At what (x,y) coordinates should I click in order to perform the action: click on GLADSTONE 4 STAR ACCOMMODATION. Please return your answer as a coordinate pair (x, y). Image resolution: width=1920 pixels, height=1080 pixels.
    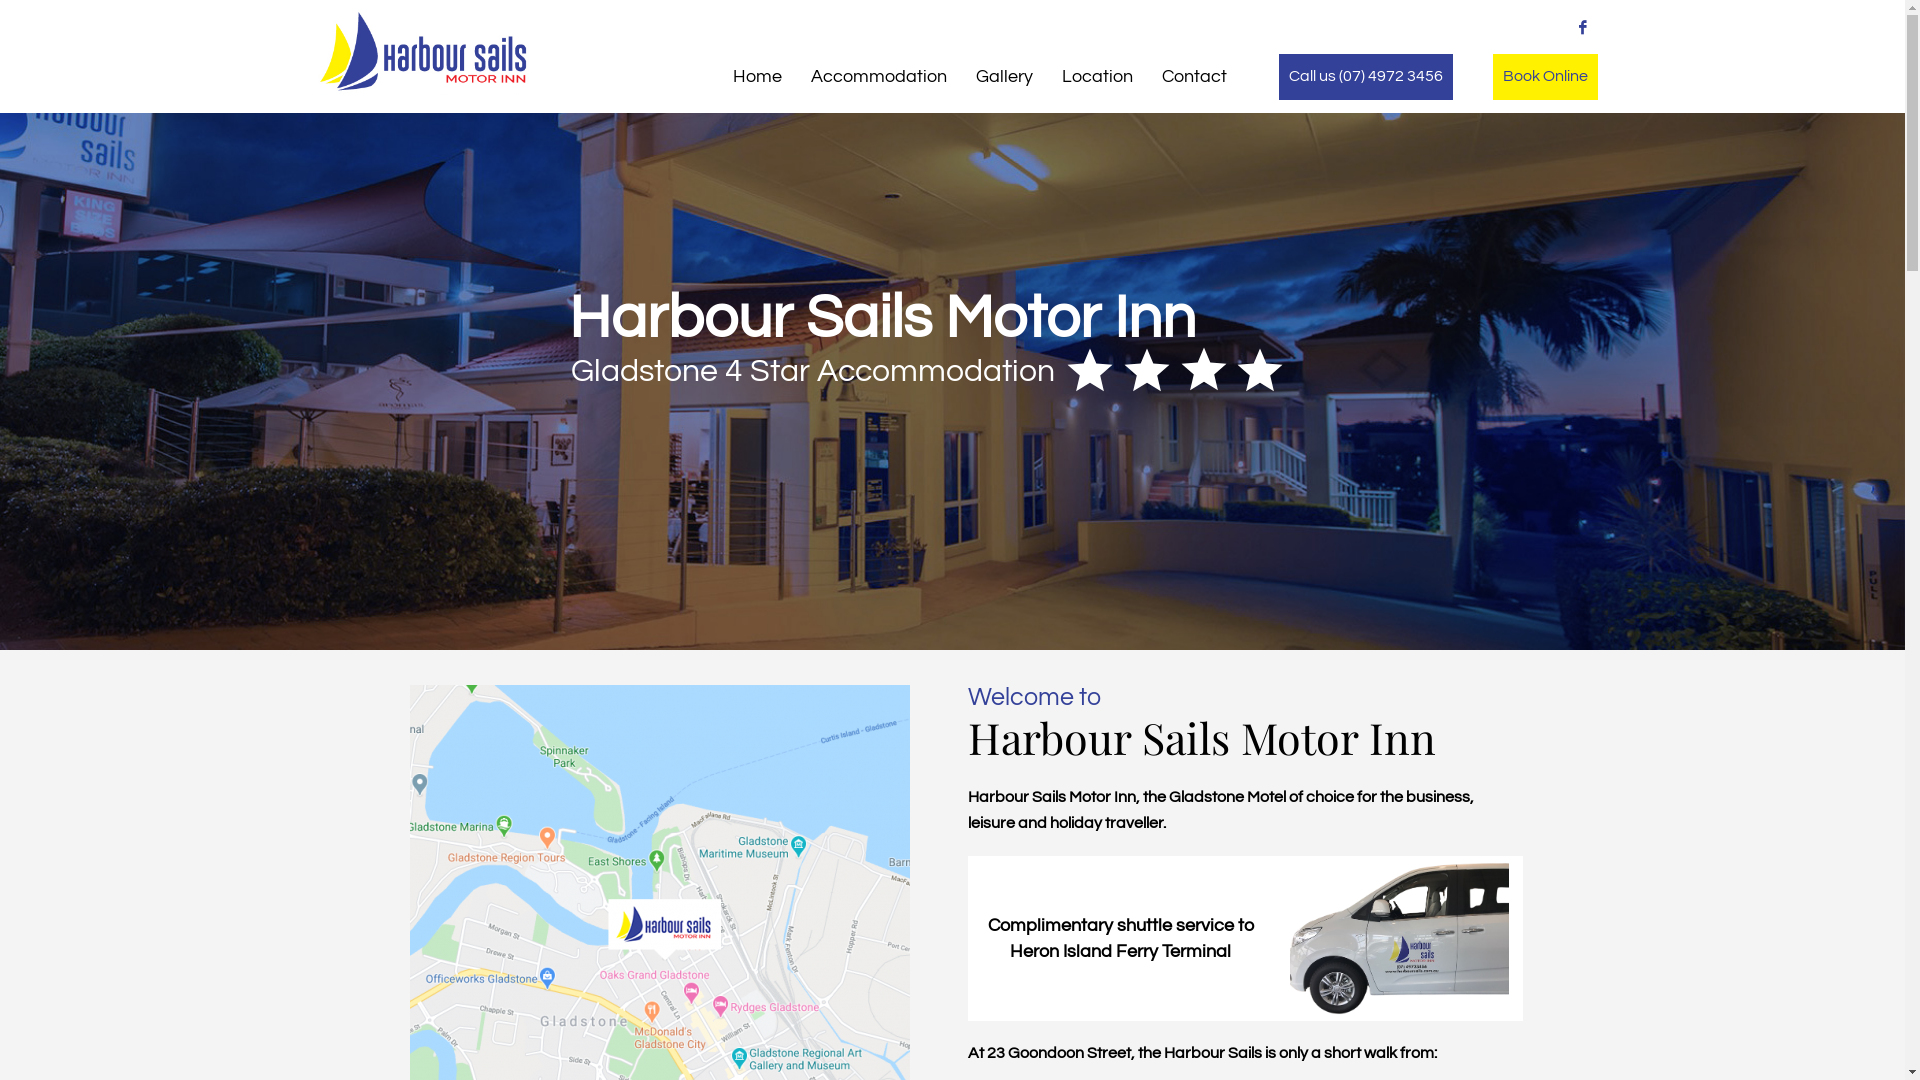
    Looking at the image, I should click on (428, 52).